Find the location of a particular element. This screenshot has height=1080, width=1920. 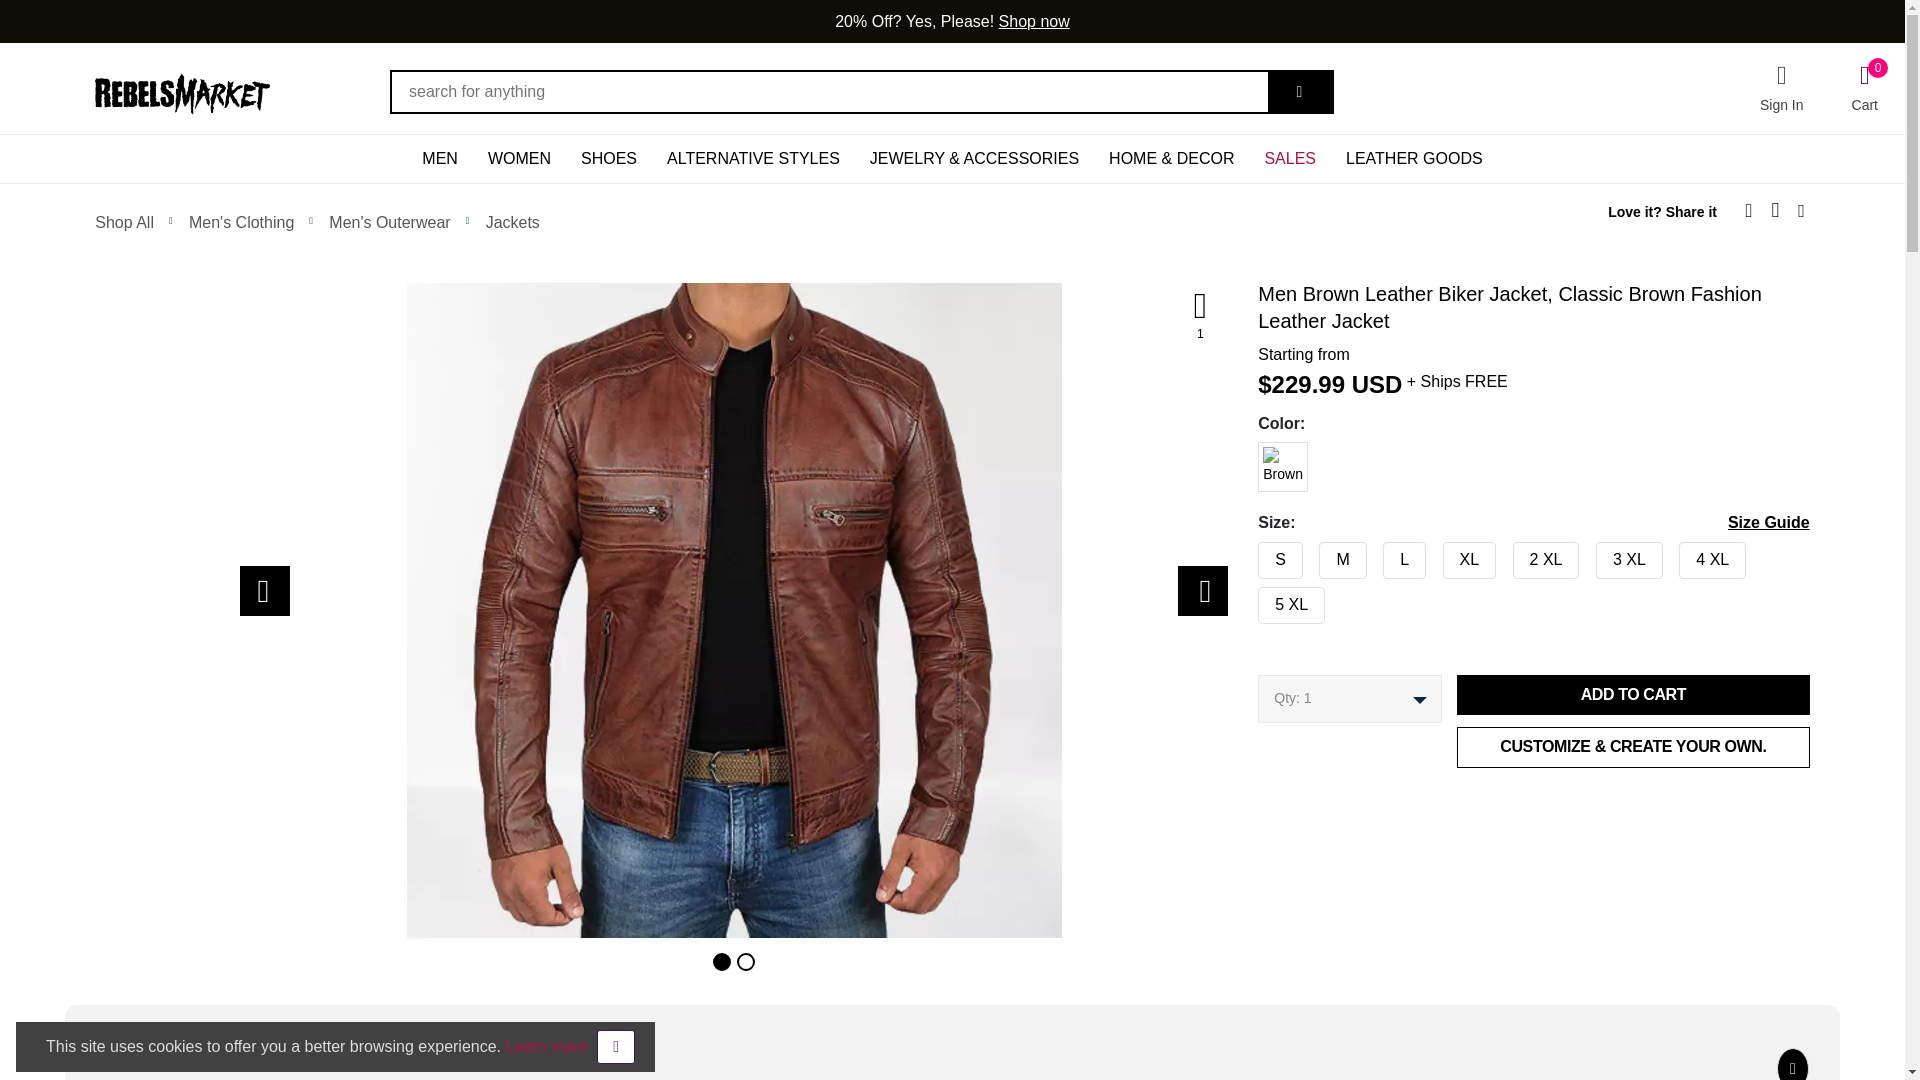

5 XL is located at coordinates (1252, 600).